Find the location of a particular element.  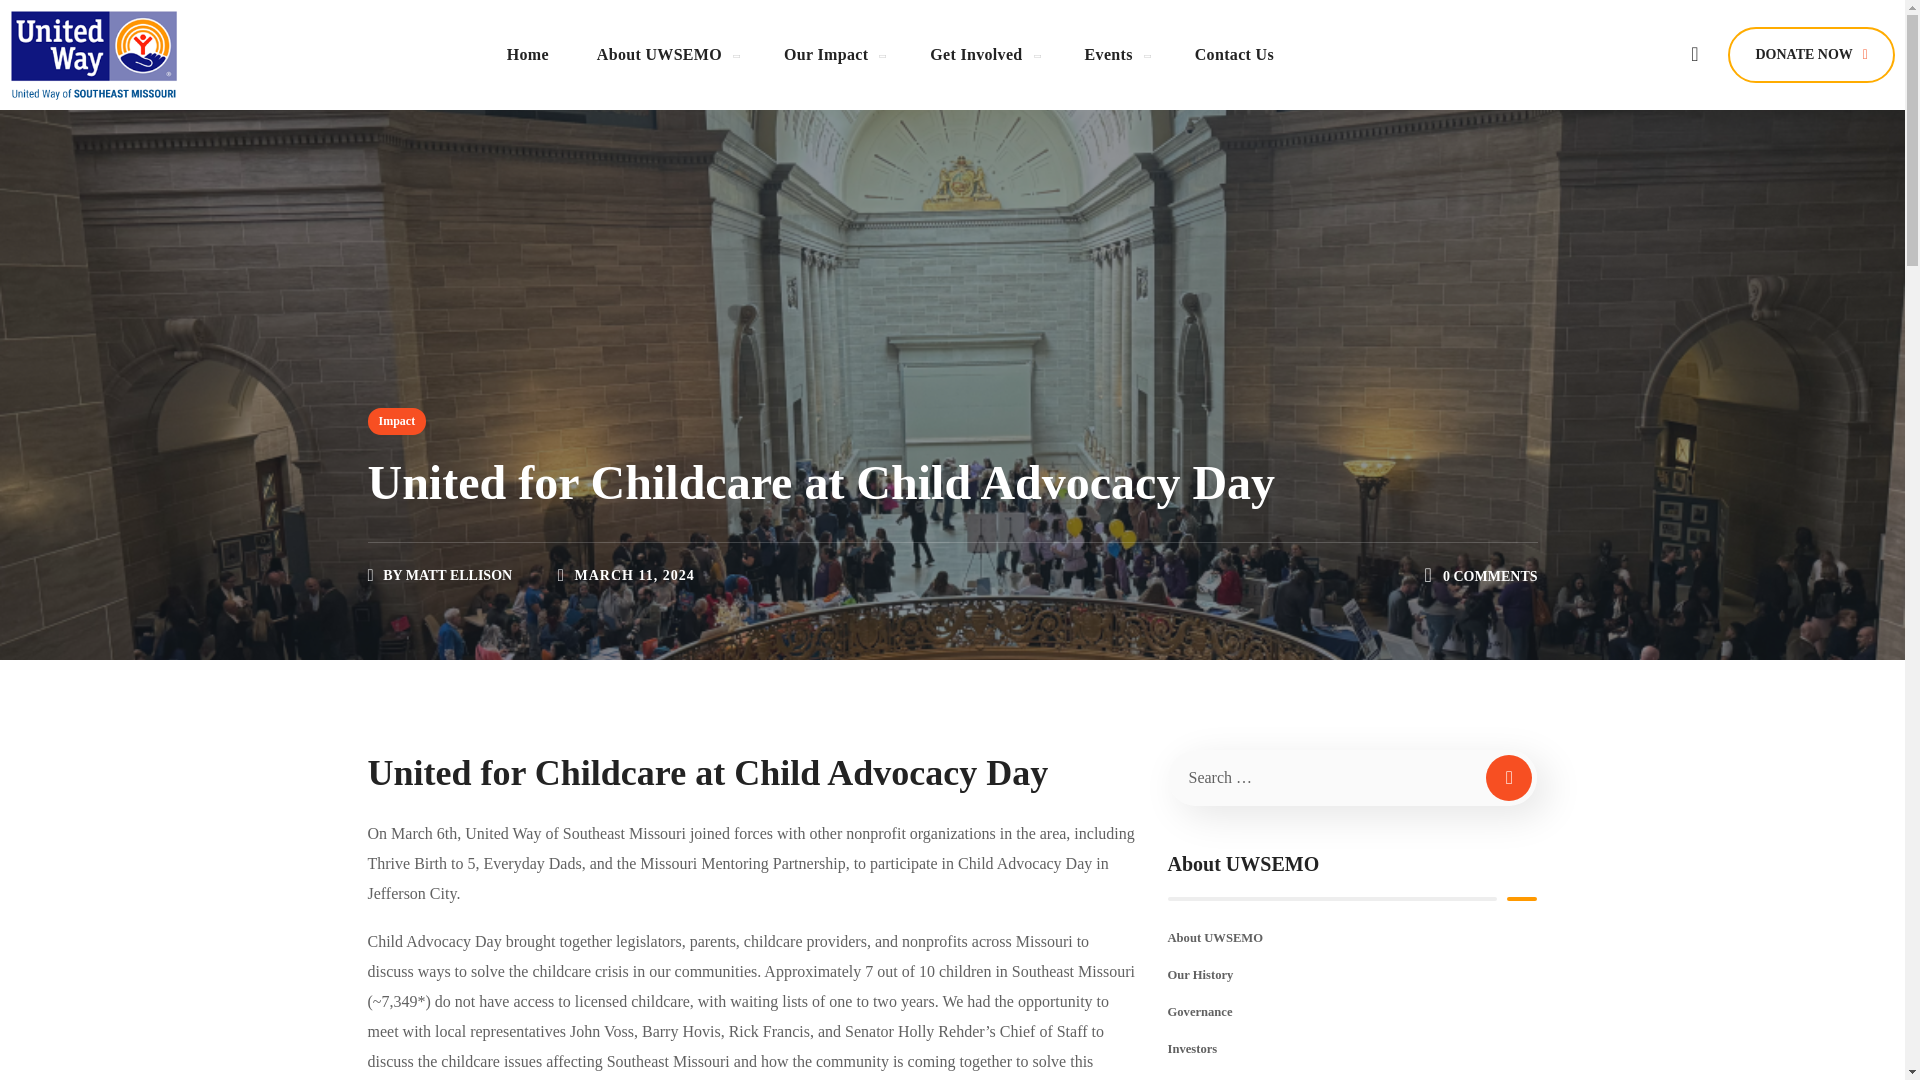

Leave a reply is located at coordinates (1490, 576).